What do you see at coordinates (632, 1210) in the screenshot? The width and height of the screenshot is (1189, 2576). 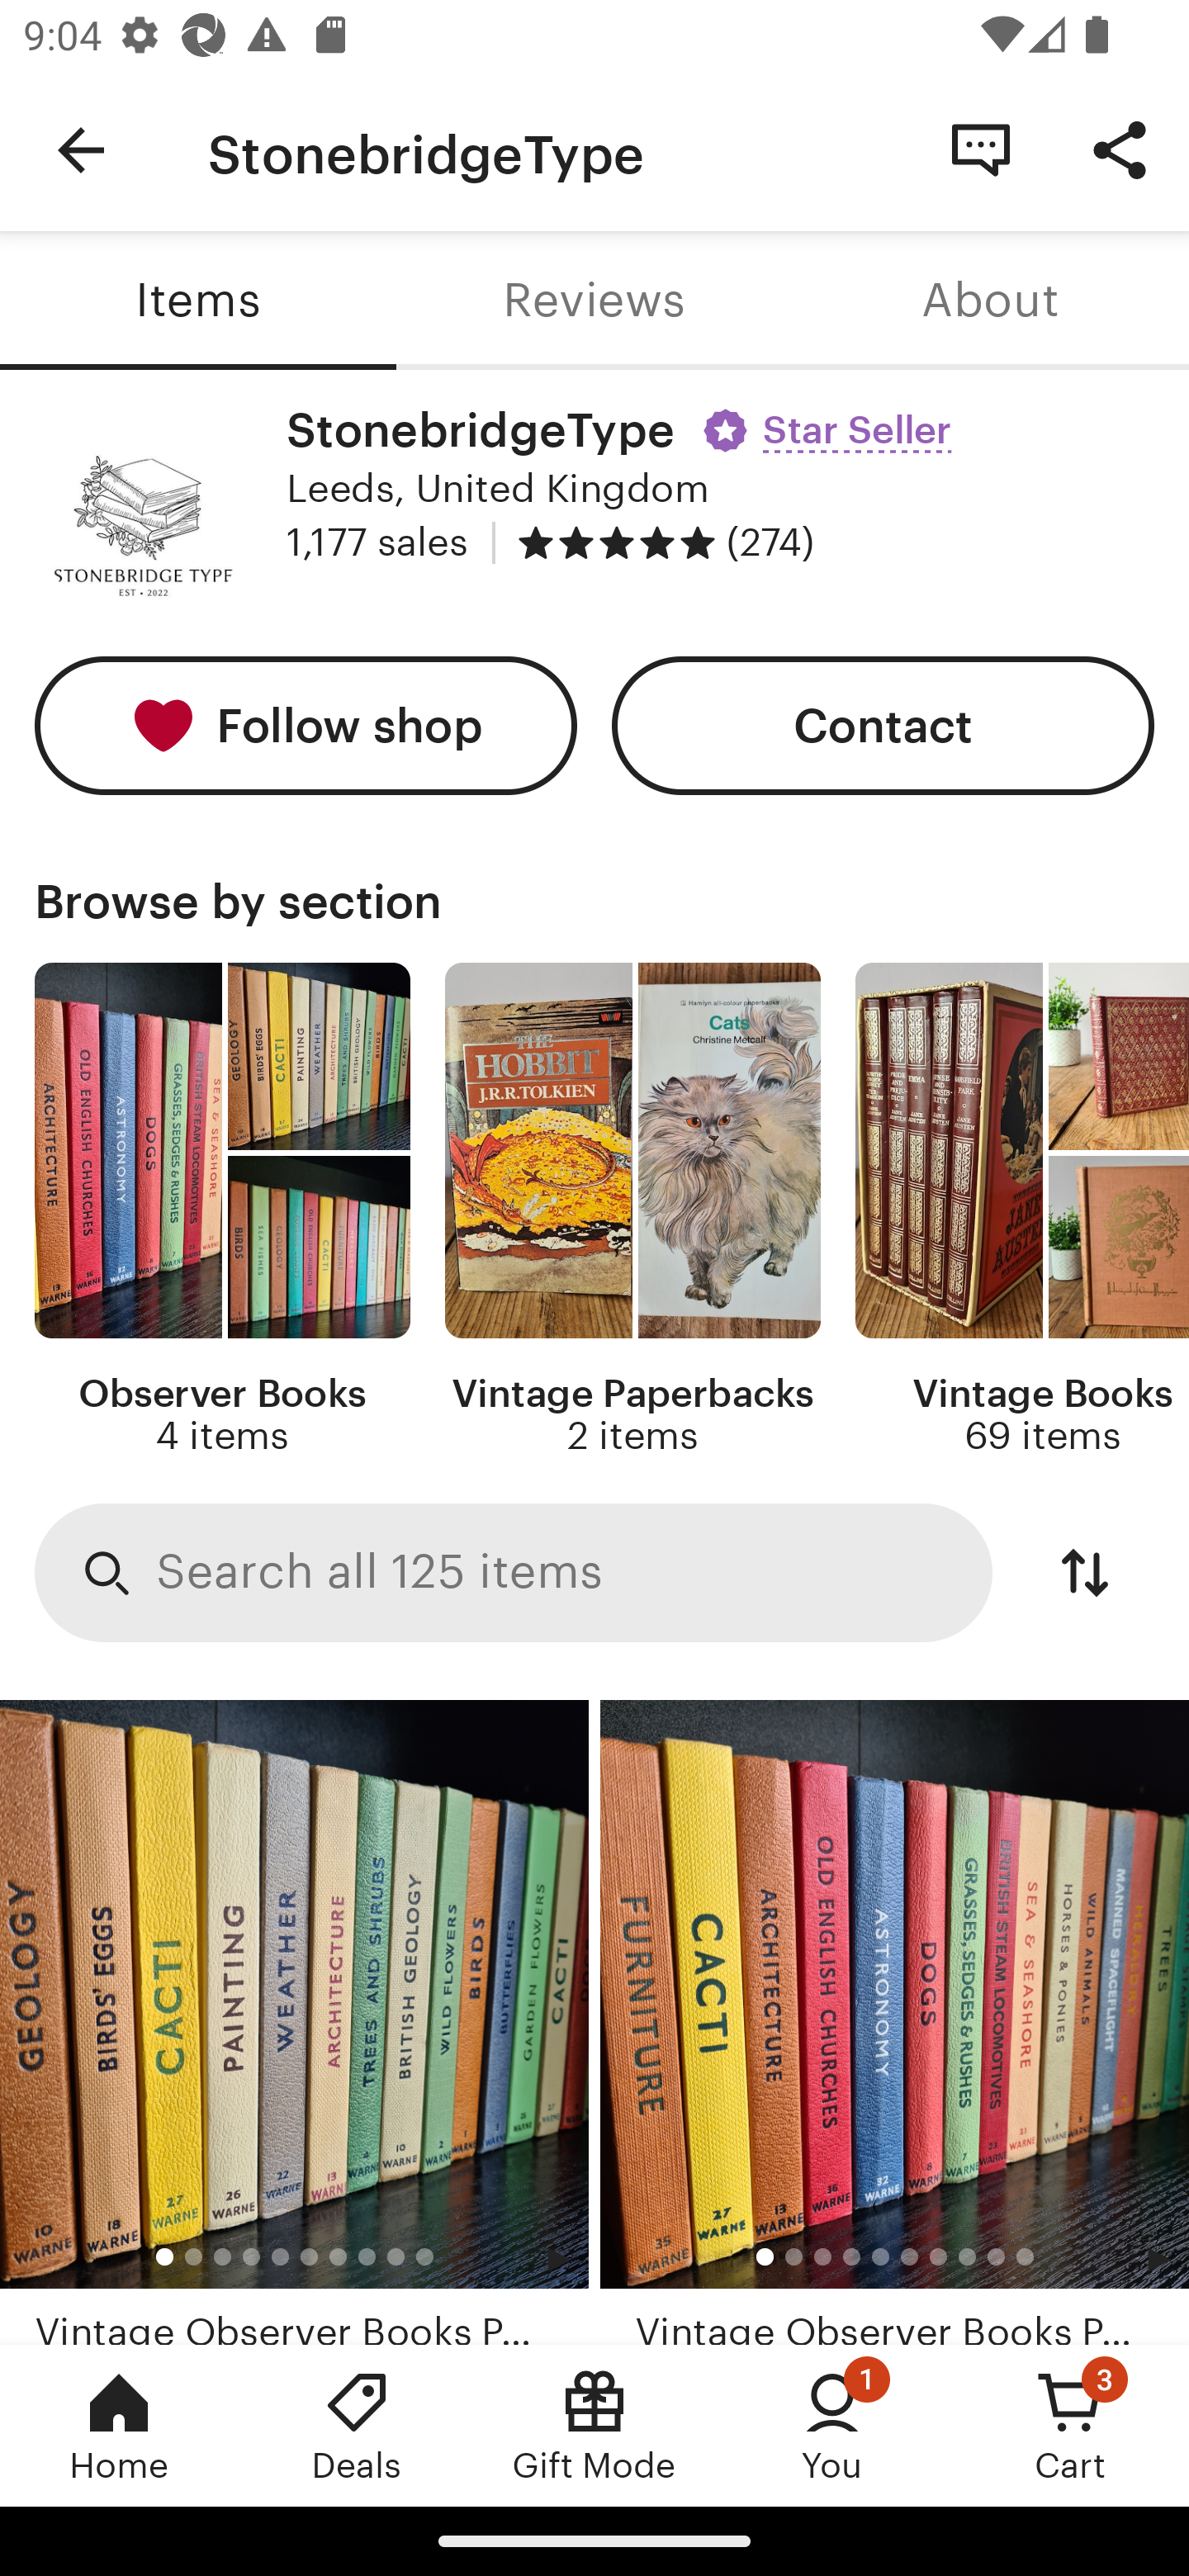 I see `Vintage Paperbacks 2 items` at bounding box center [632, 1210].